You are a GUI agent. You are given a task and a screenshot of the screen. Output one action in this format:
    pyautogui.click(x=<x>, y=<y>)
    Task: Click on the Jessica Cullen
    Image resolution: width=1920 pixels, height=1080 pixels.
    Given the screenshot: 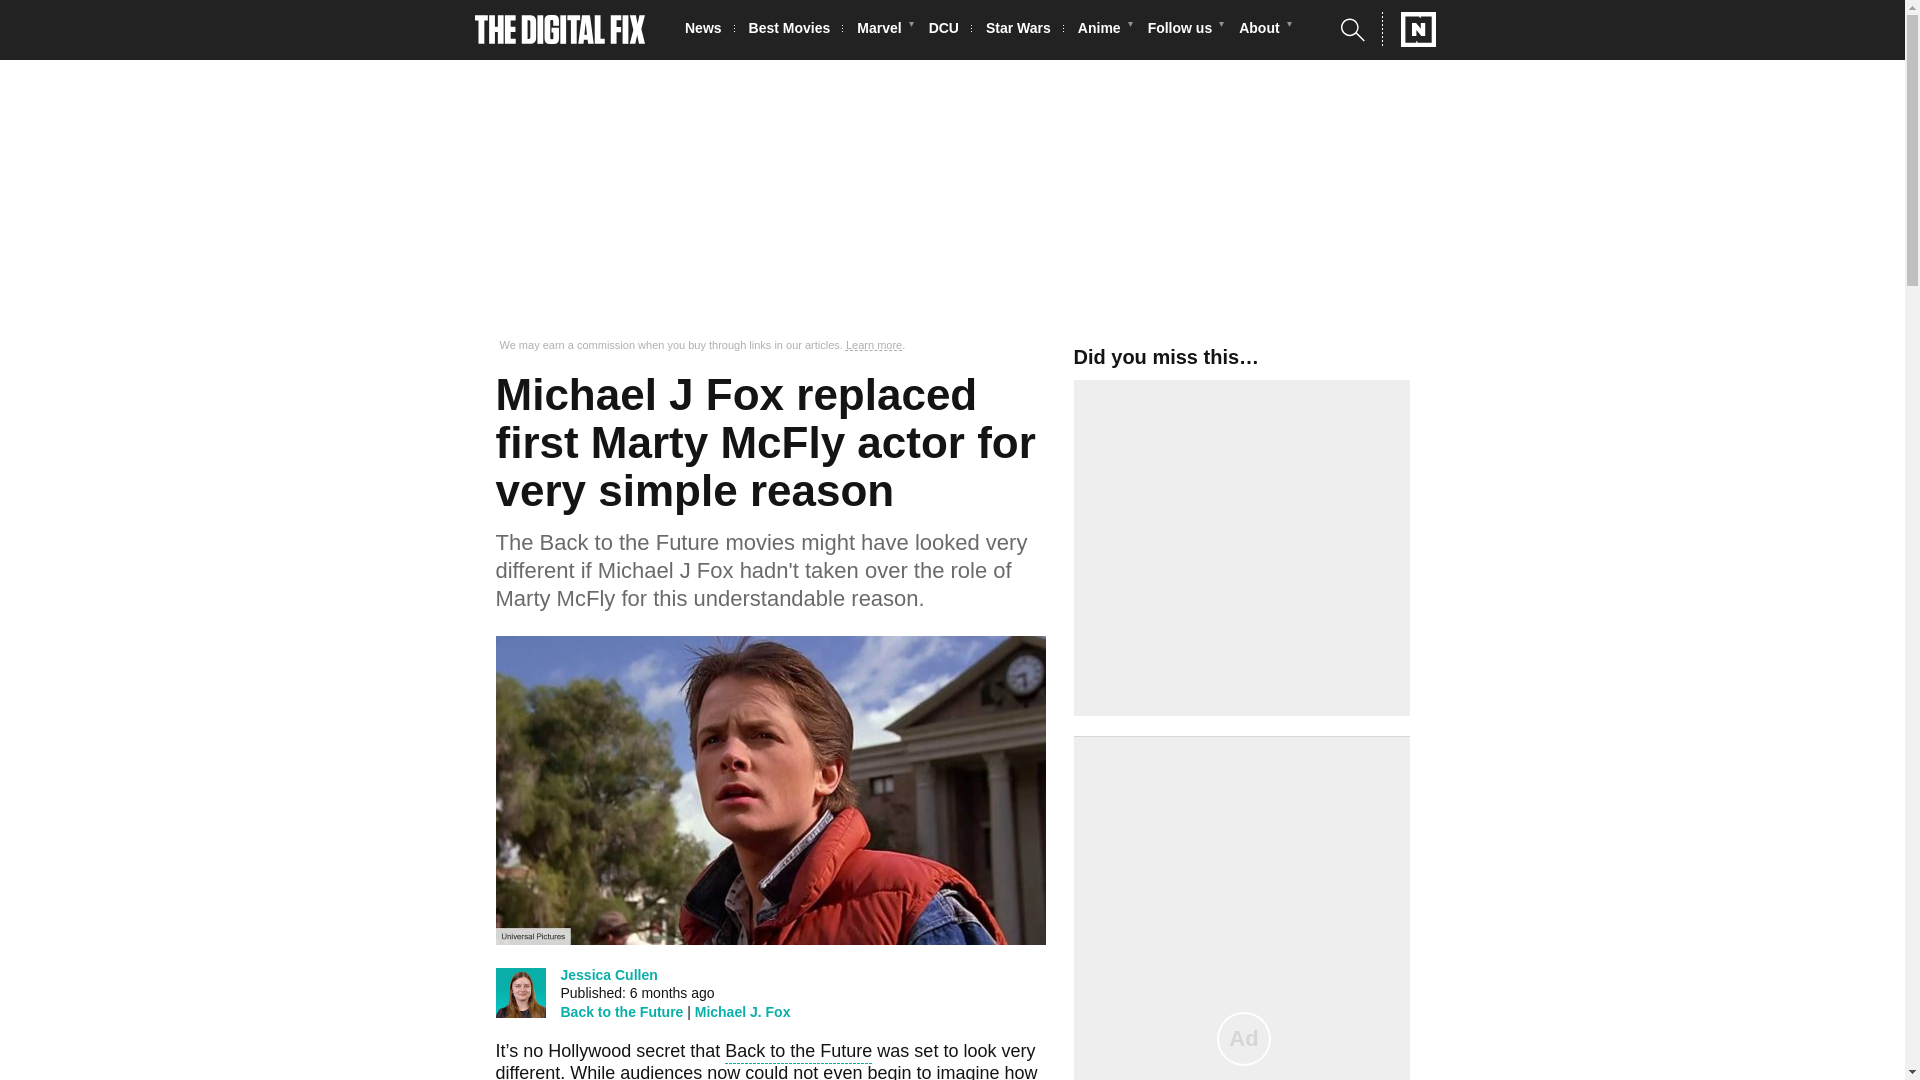 What is the action you would take?
    pyautogui.click(x=608, y=974)
    